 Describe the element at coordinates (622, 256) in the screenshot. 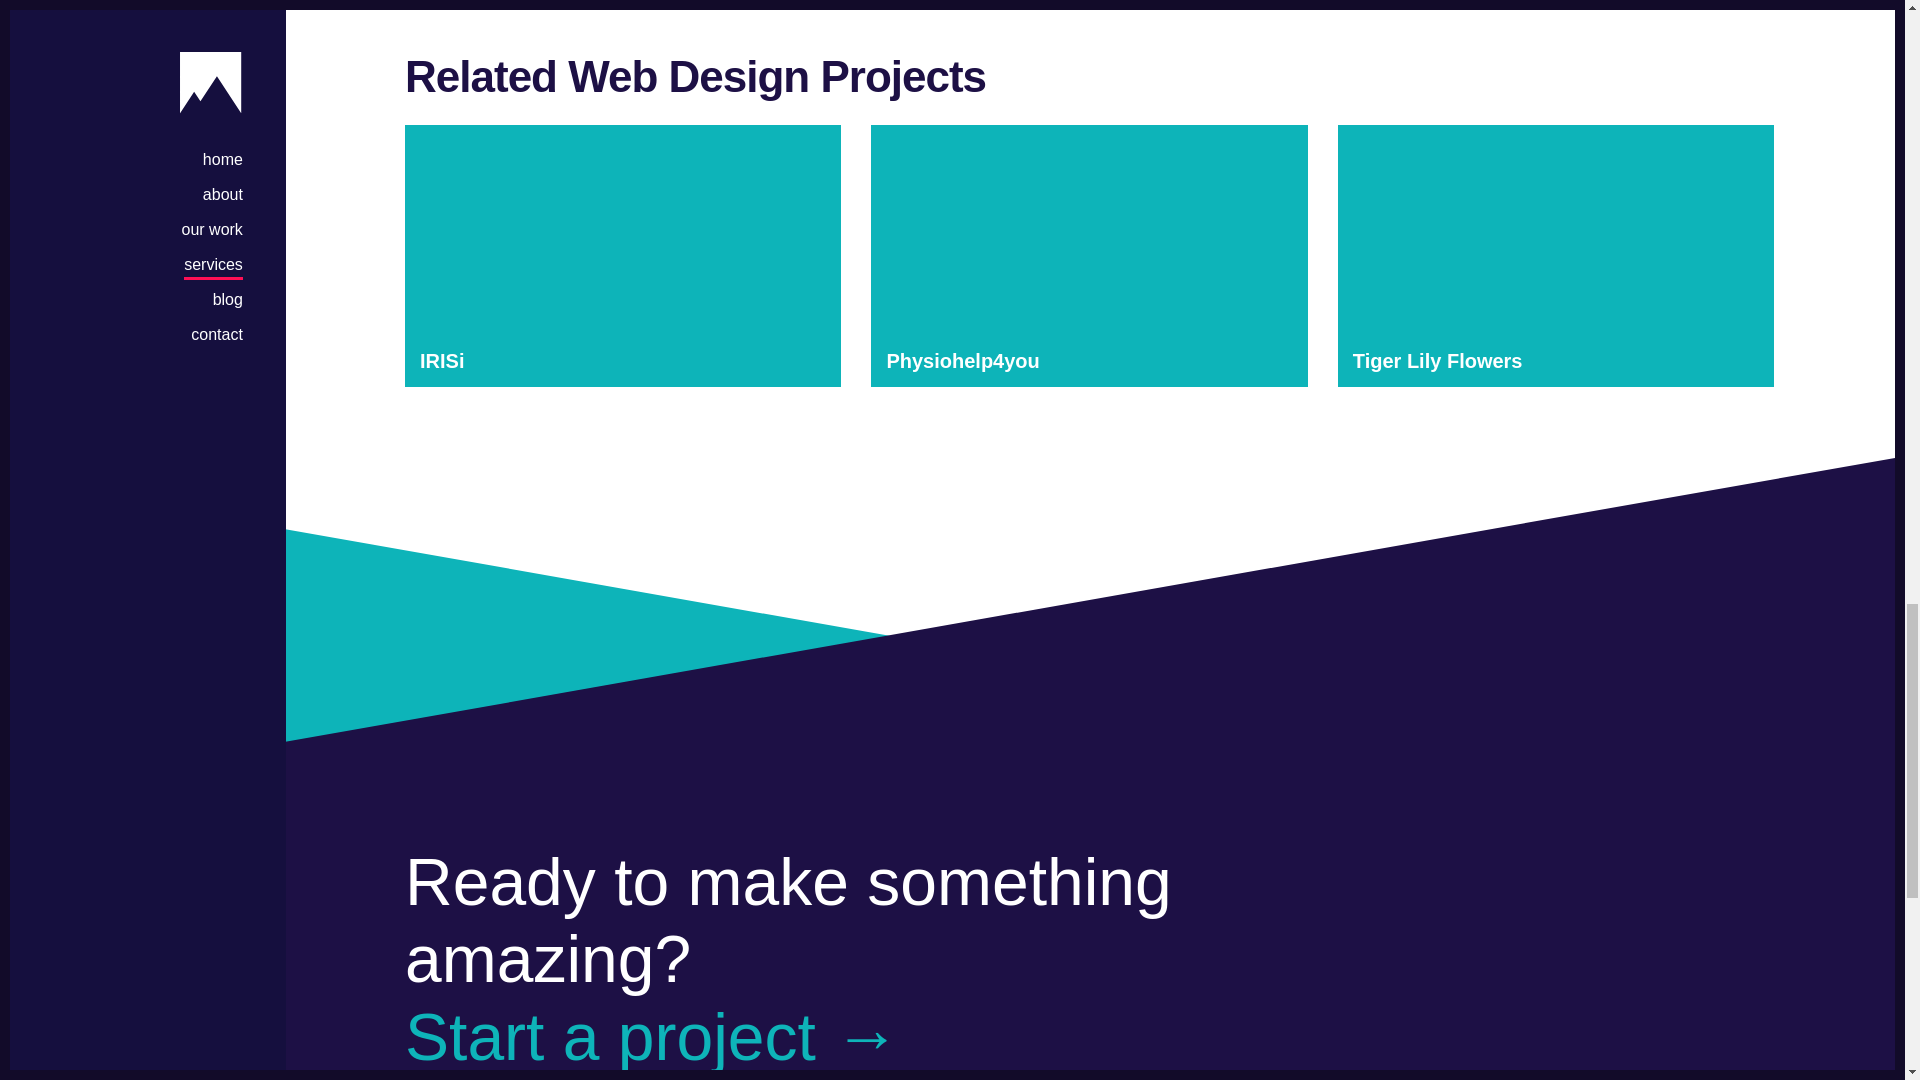

I see `IRISi` at that location.